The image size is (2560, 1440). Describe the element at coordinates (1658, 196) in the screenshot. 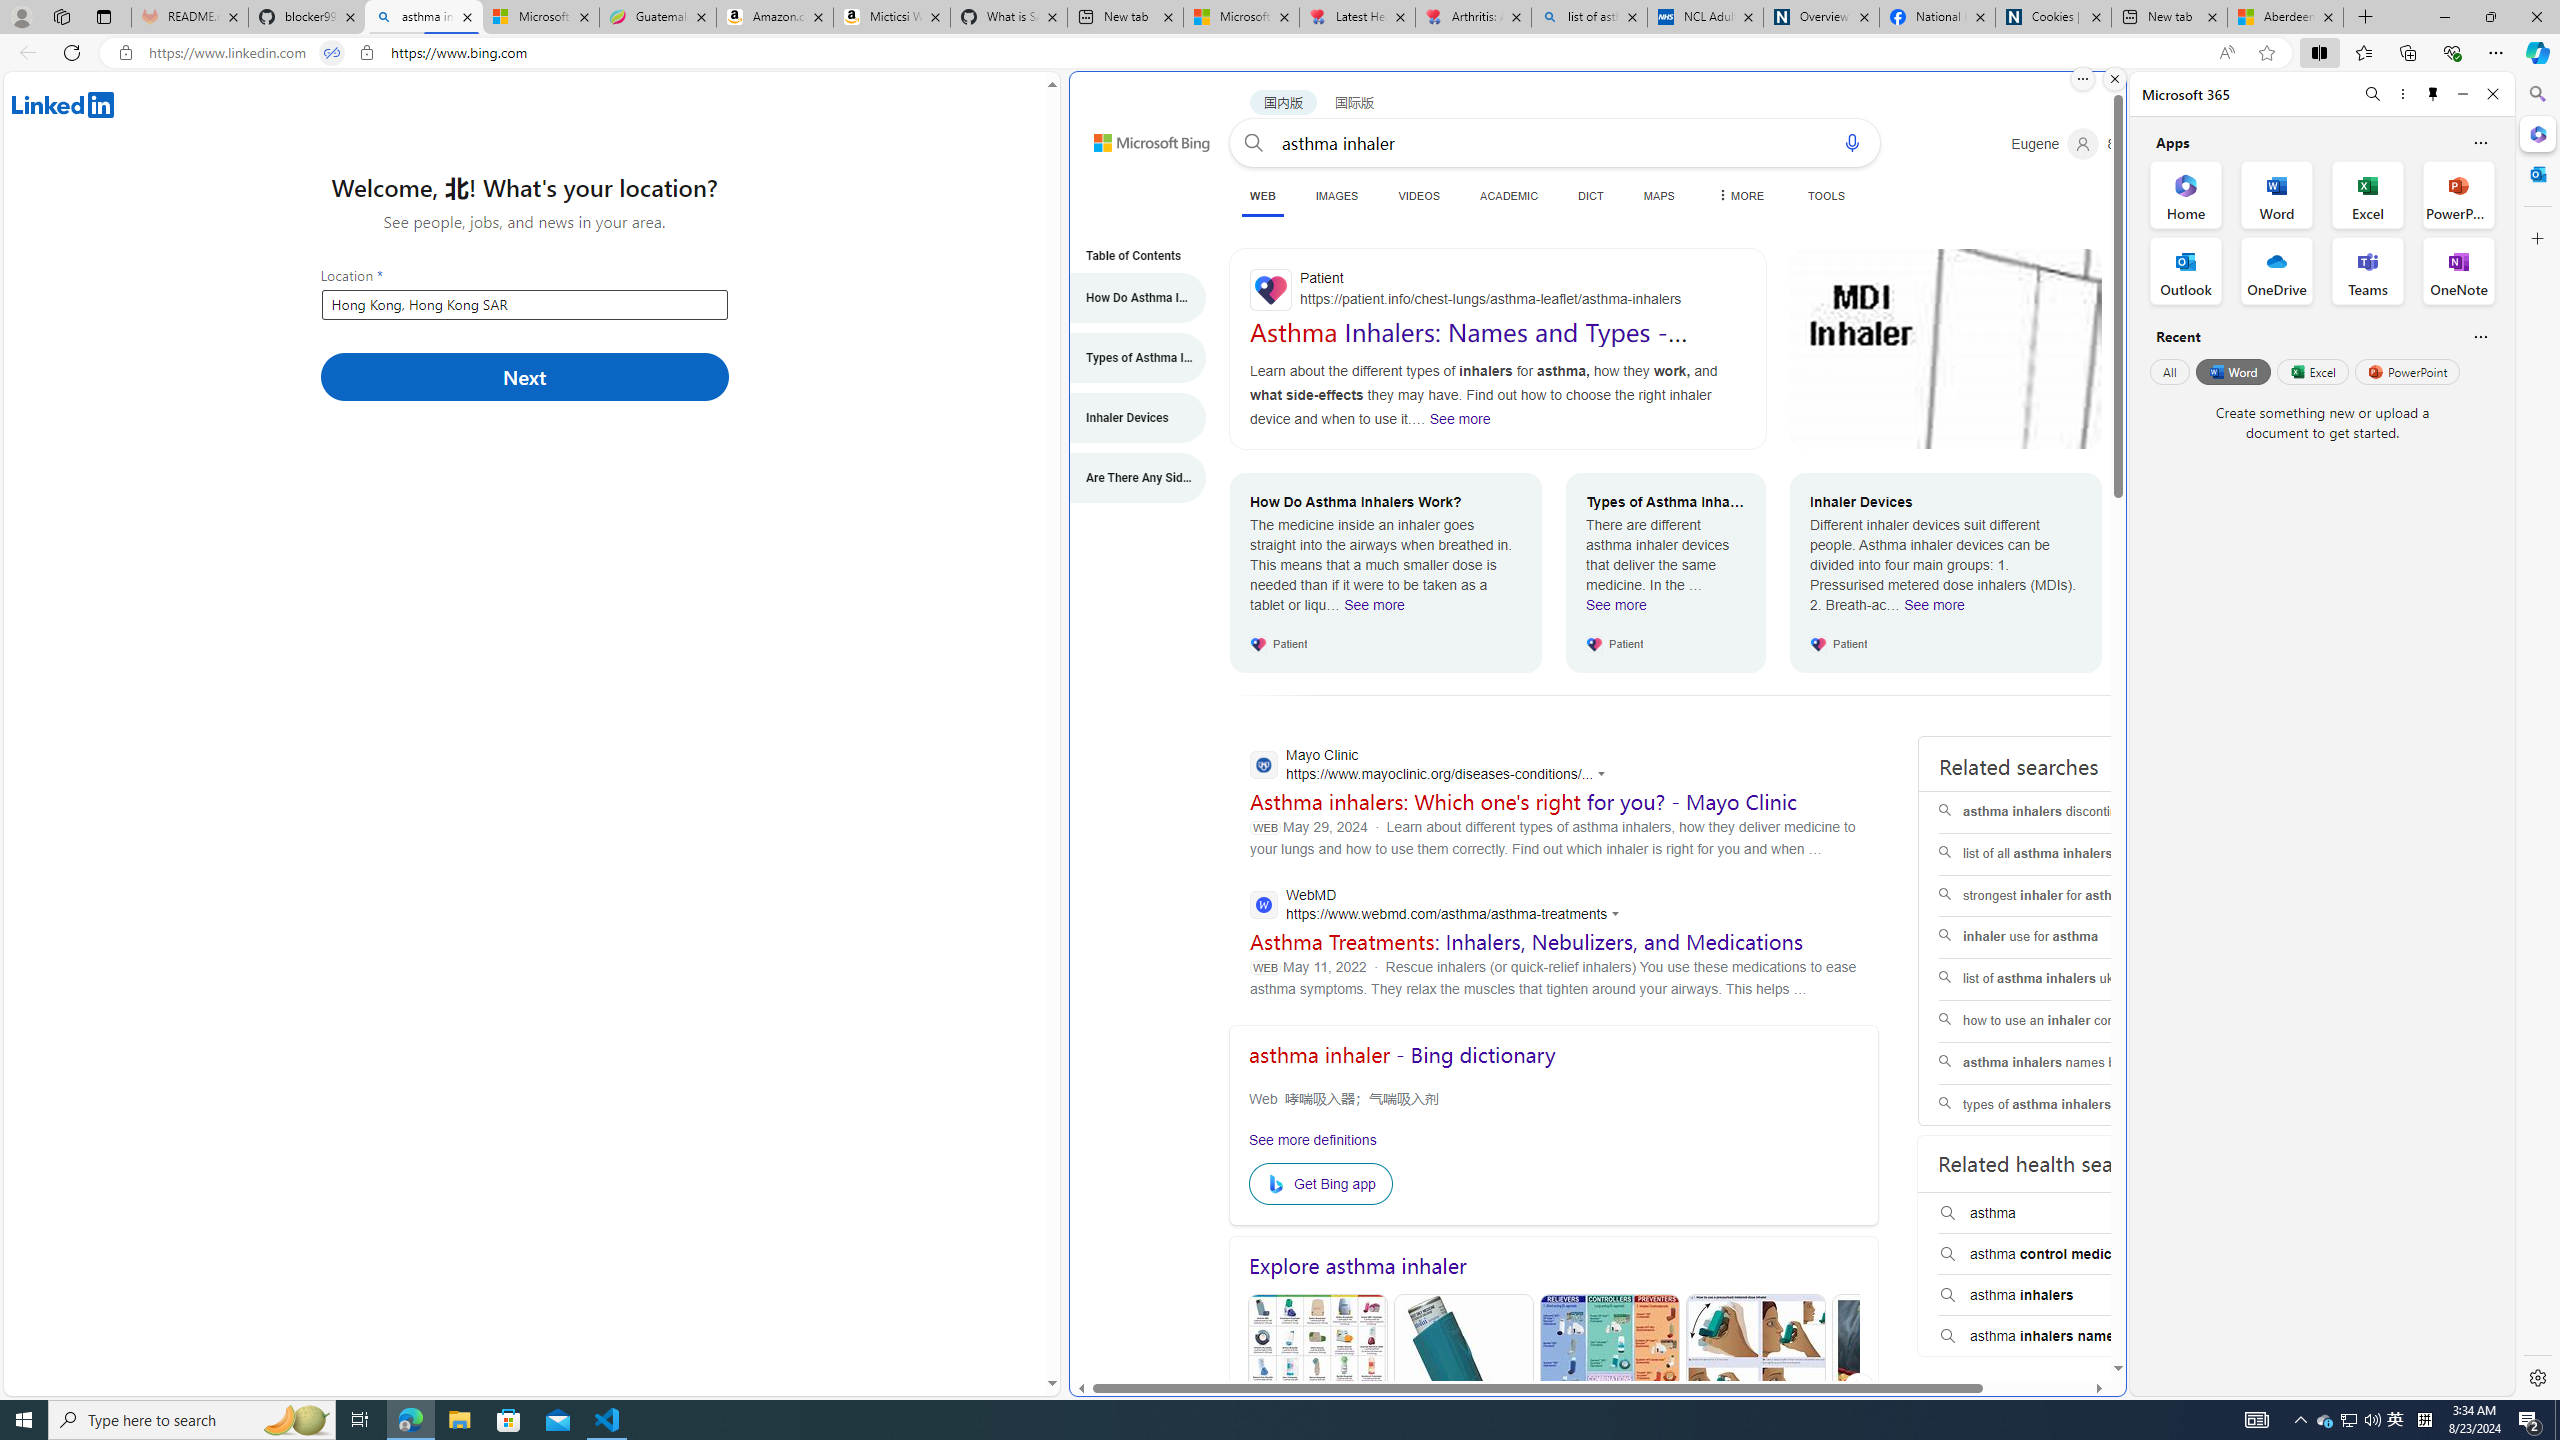

I see `MAPS` at that location.